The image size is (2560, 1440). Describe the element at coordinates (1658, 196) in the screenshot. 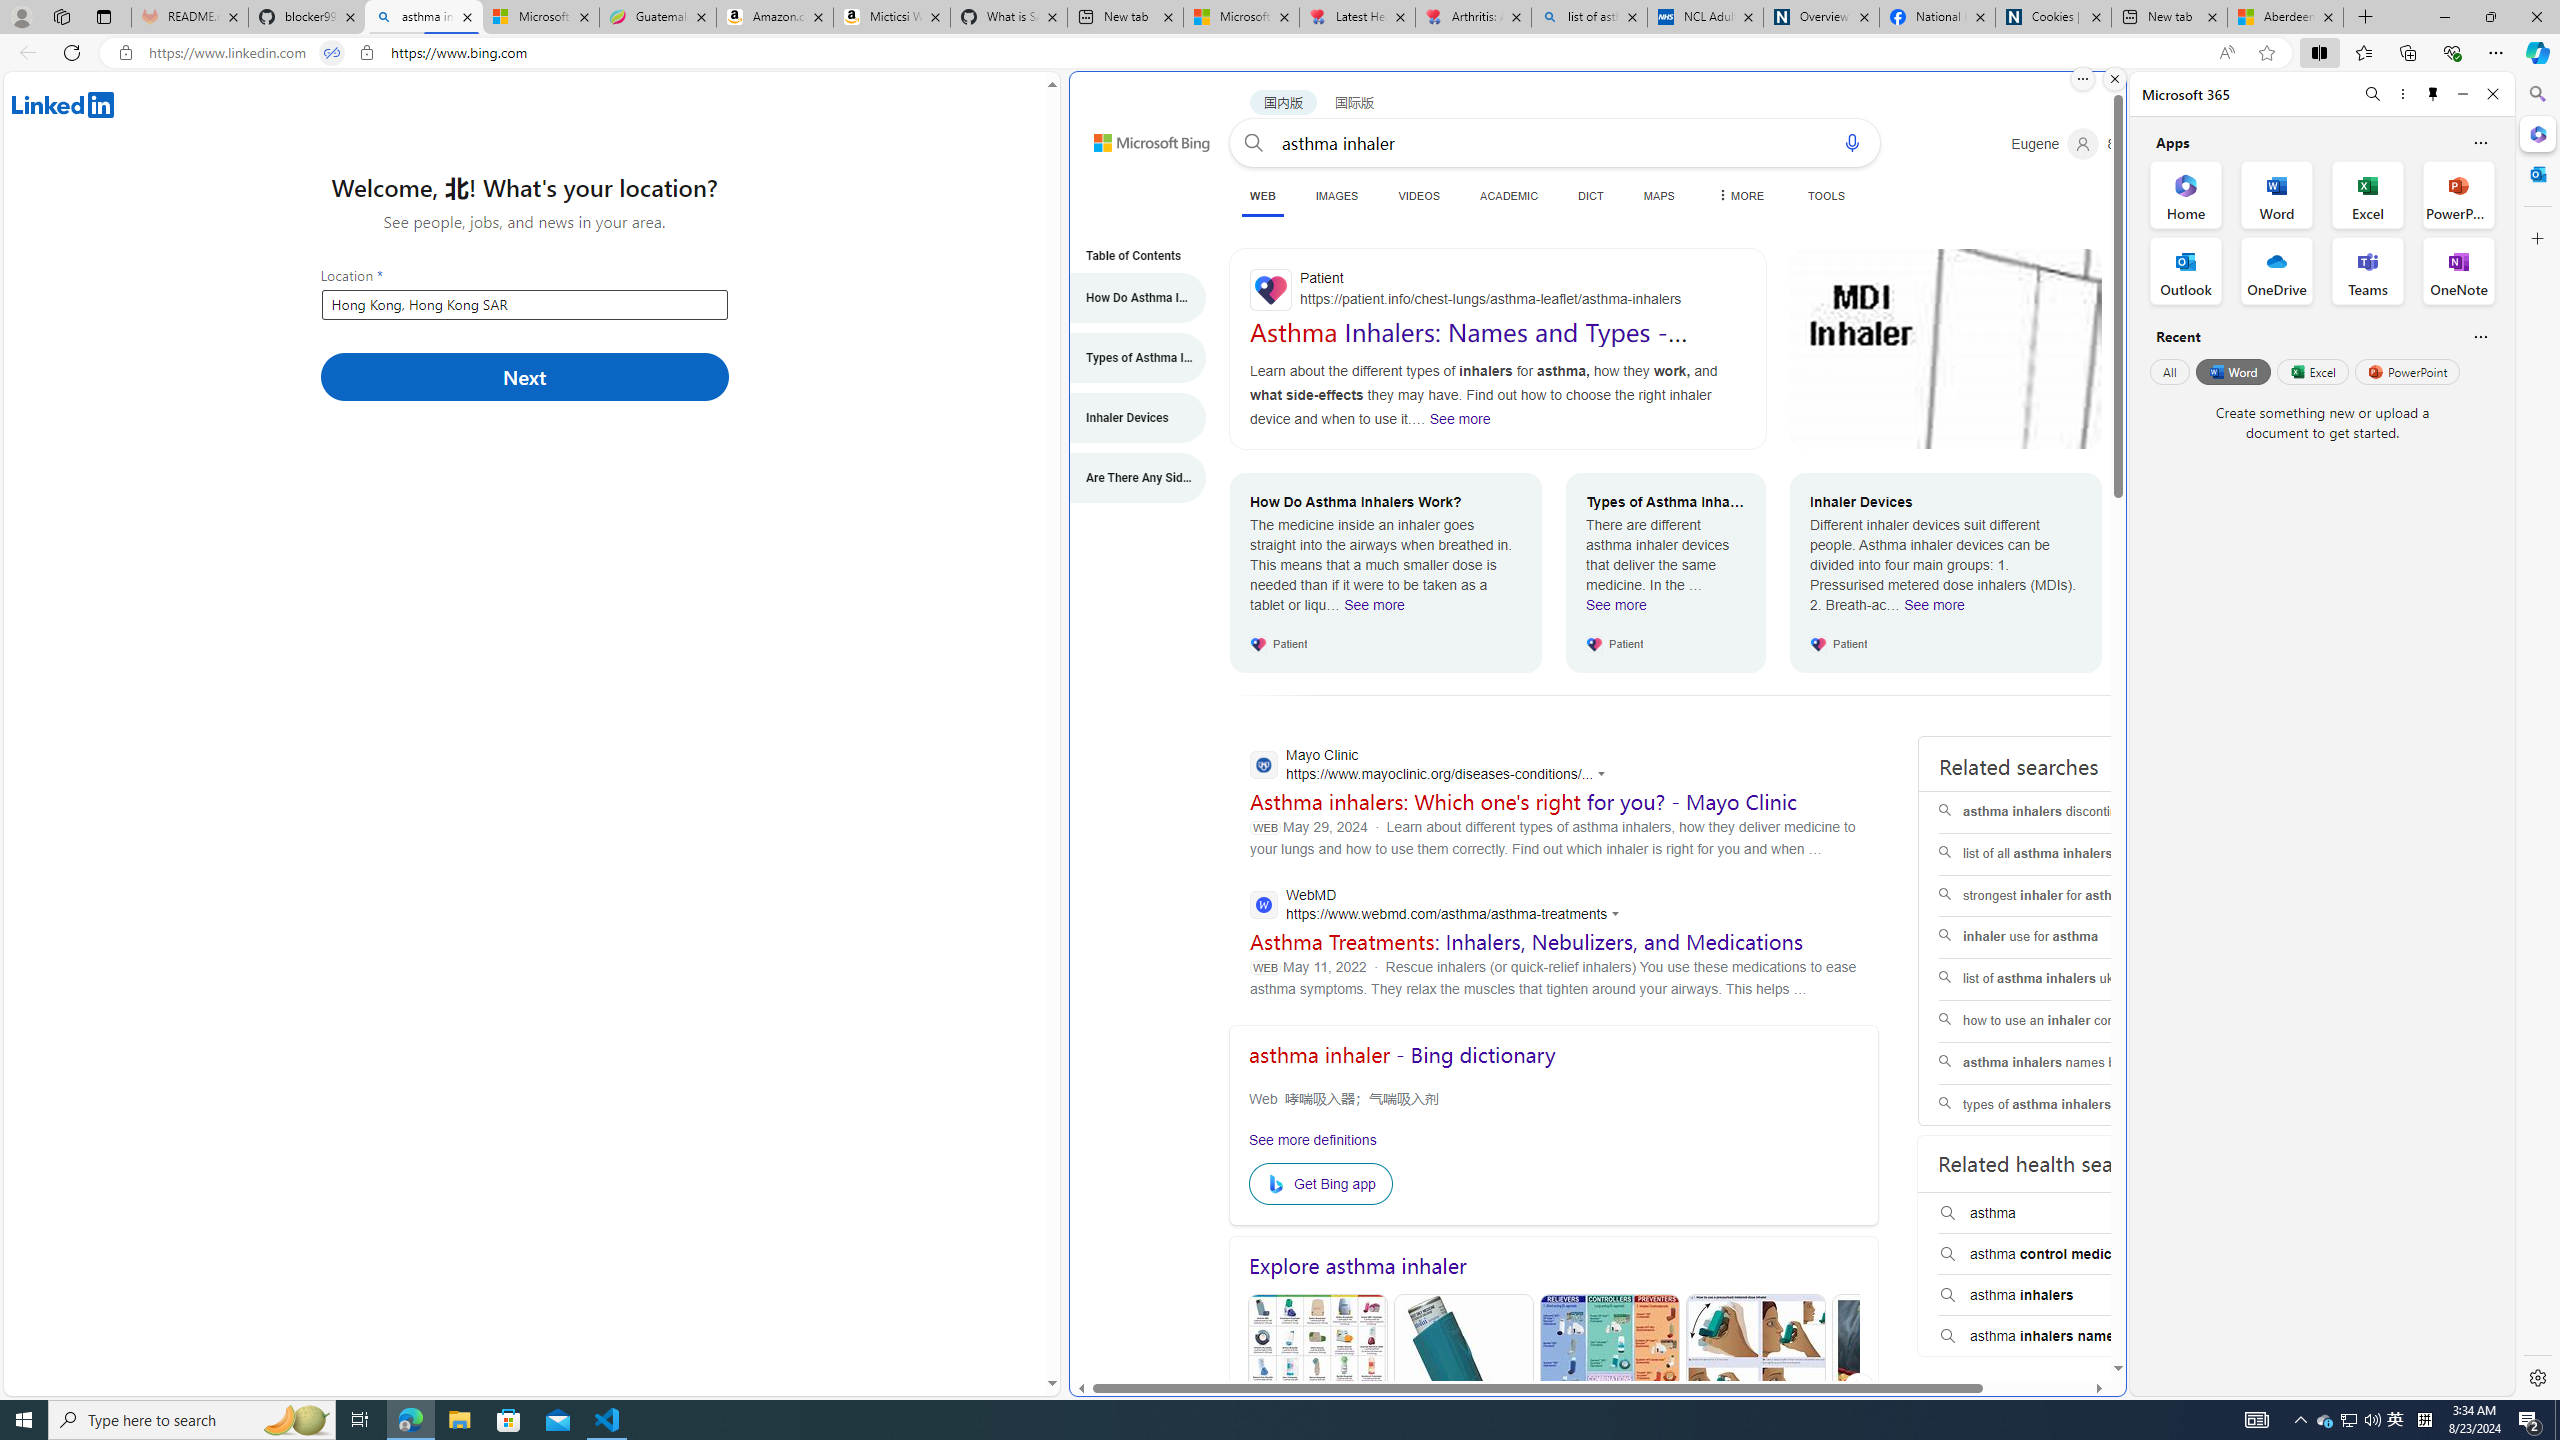

I see `MAPS` at that location.